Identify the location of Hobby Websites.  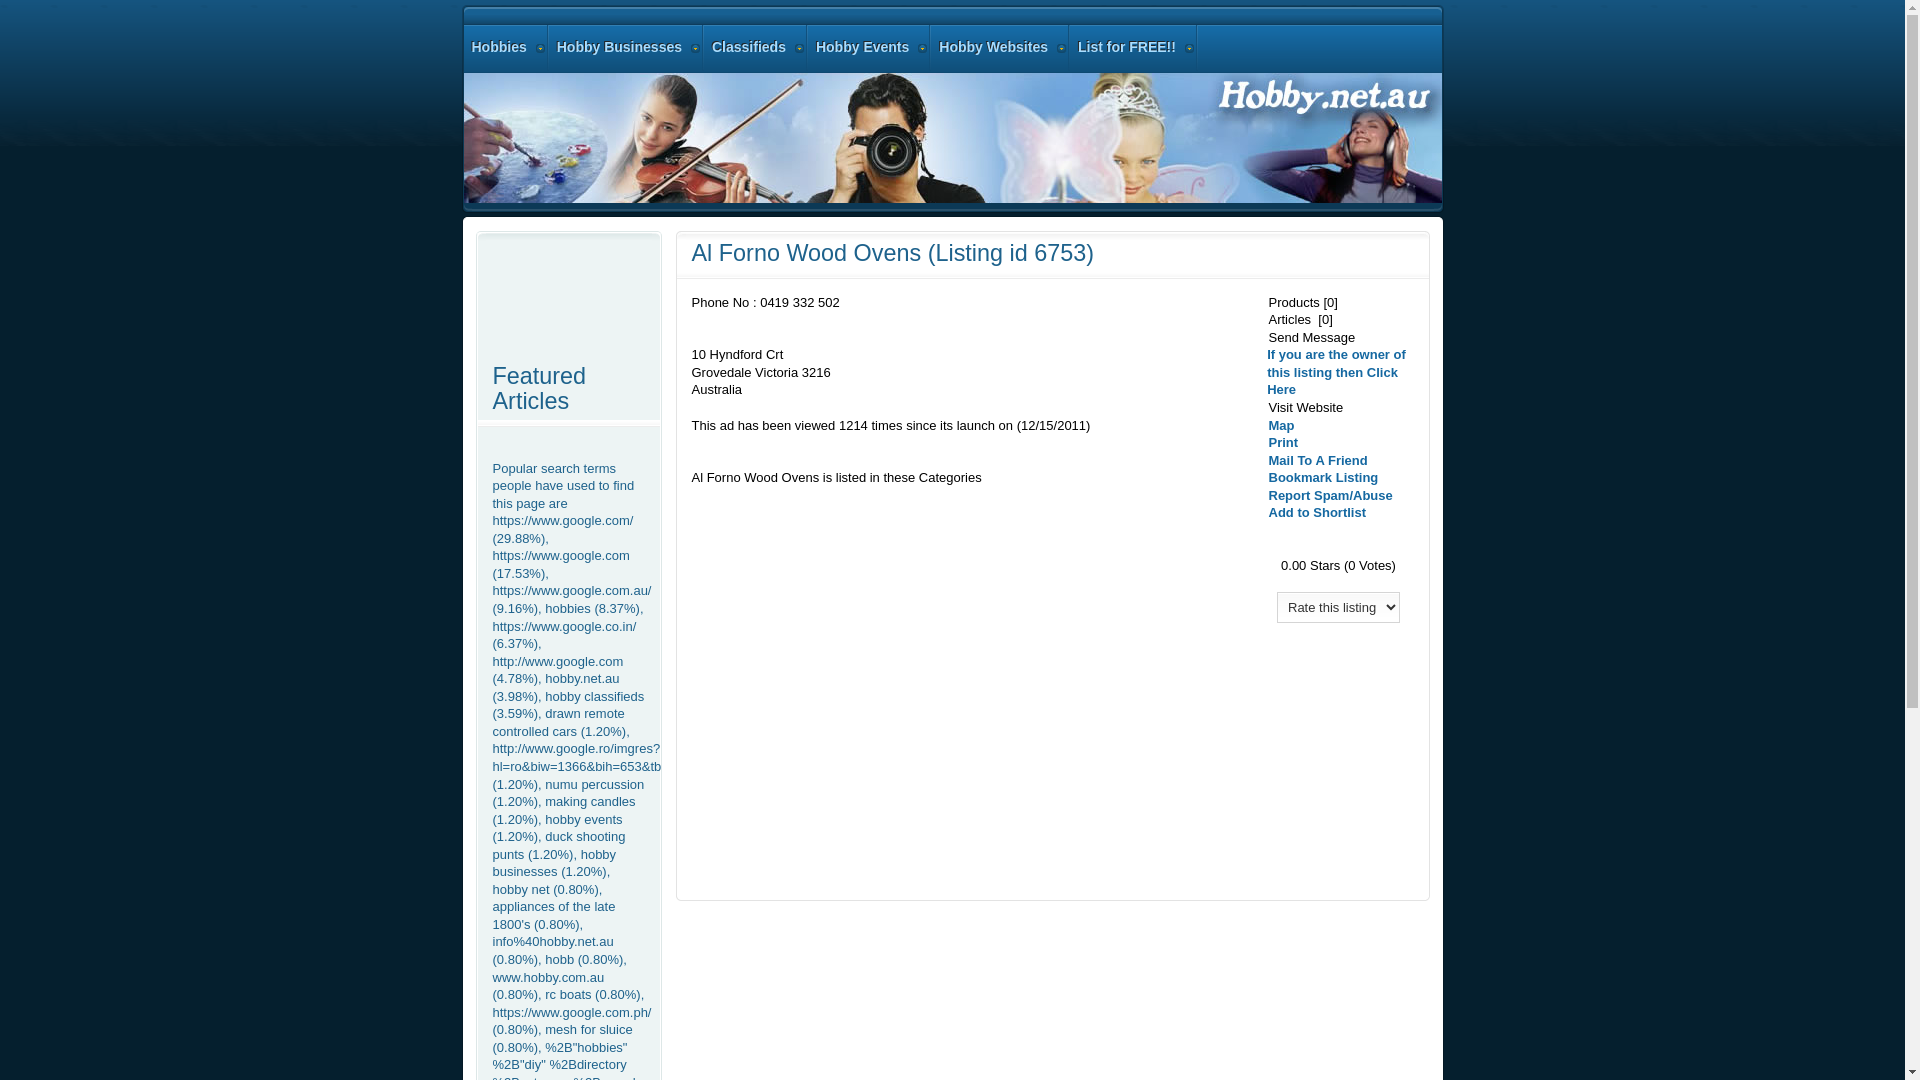
(1000, 48).